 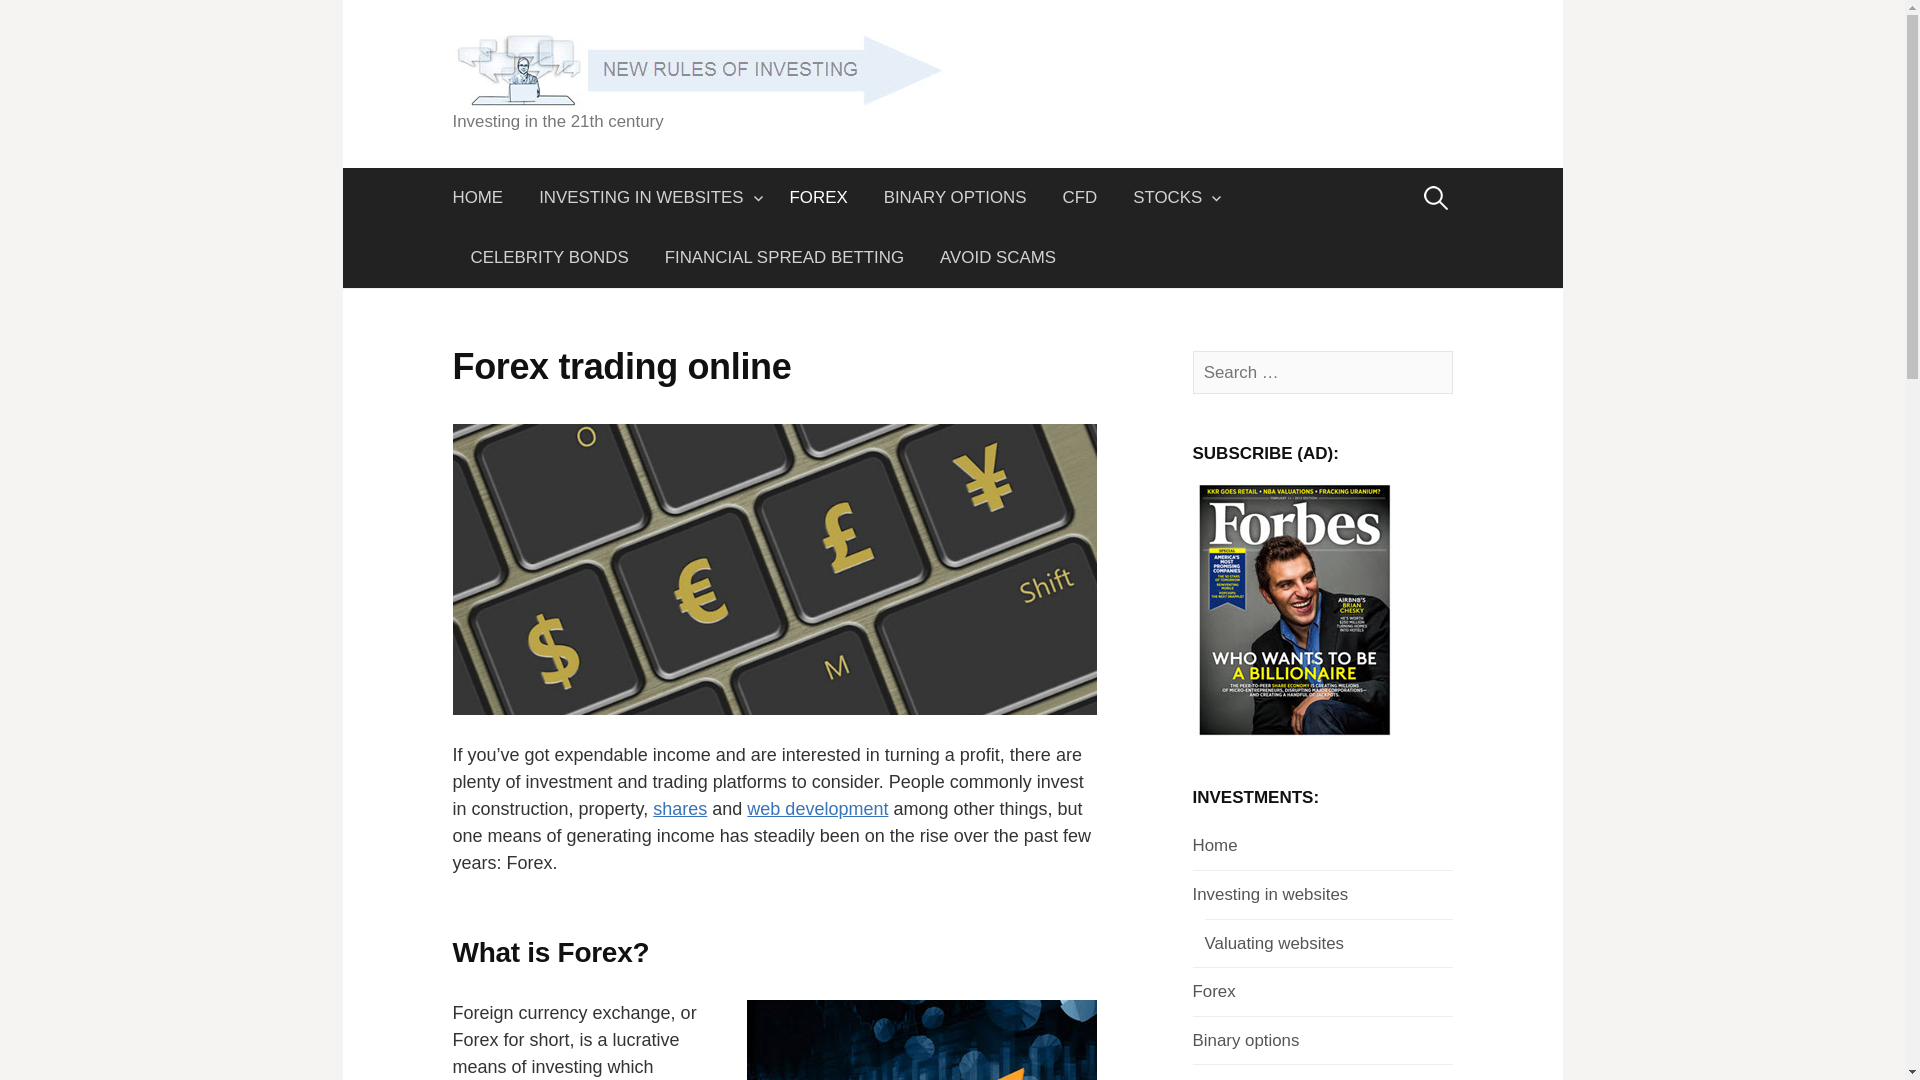 I want to click on Home, so click(x=1214, y=845).